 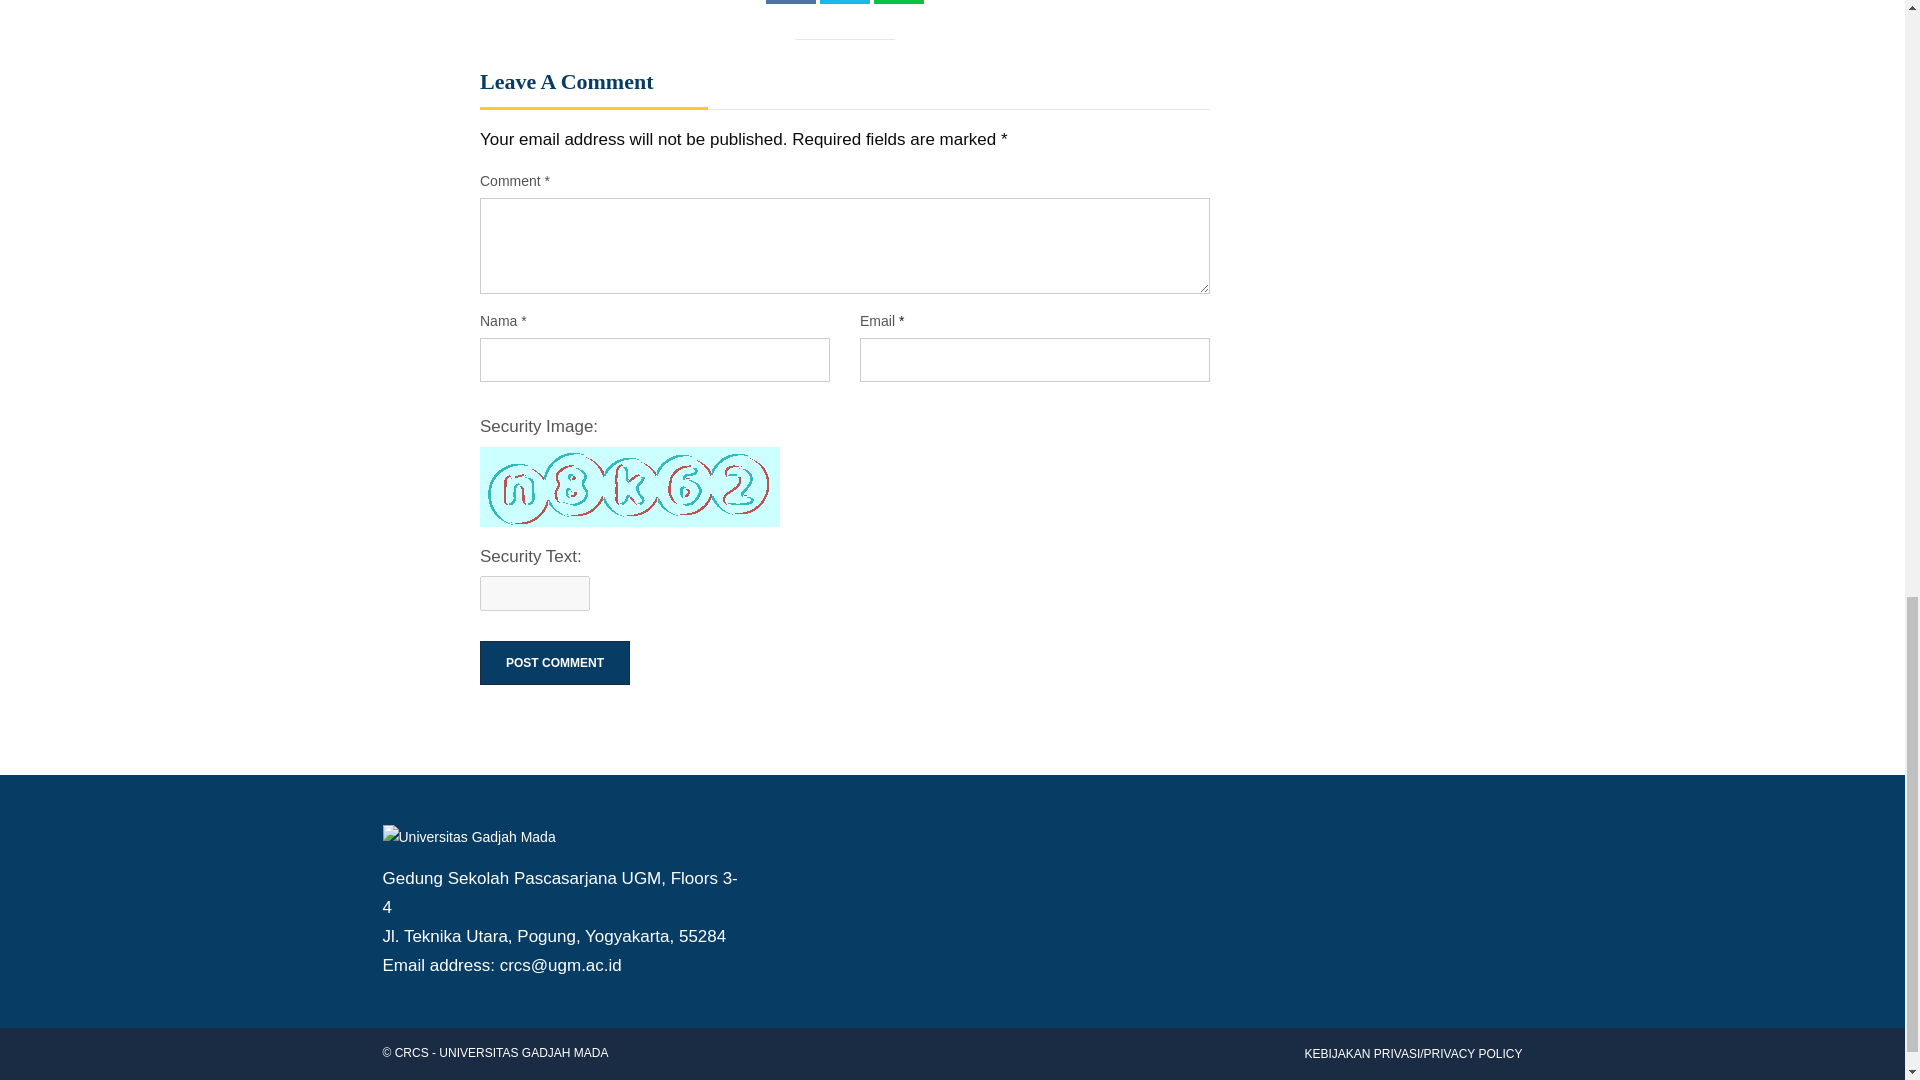 I want to click on Post Comment, so click(x=554, y=663).